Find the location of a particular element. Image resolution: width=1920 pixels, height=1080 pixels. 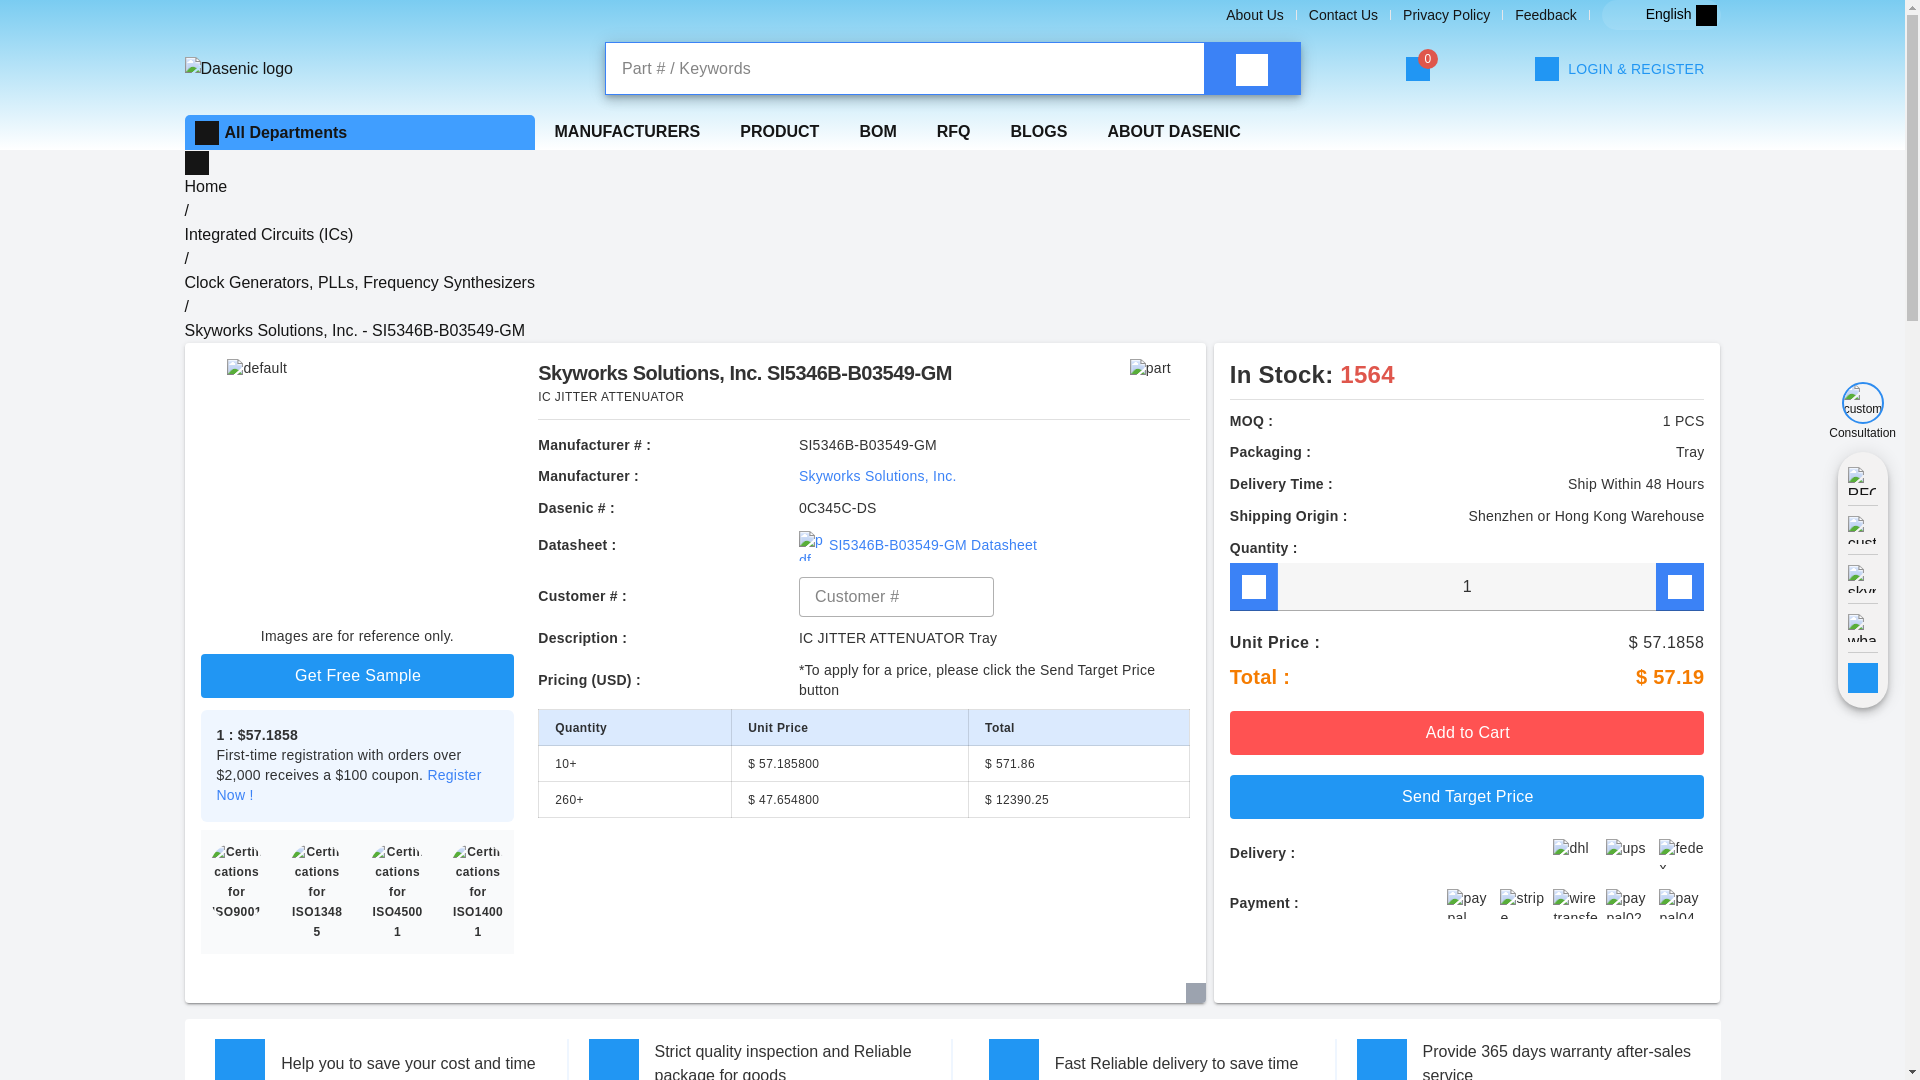

Home is located at coordinates (205, 186).